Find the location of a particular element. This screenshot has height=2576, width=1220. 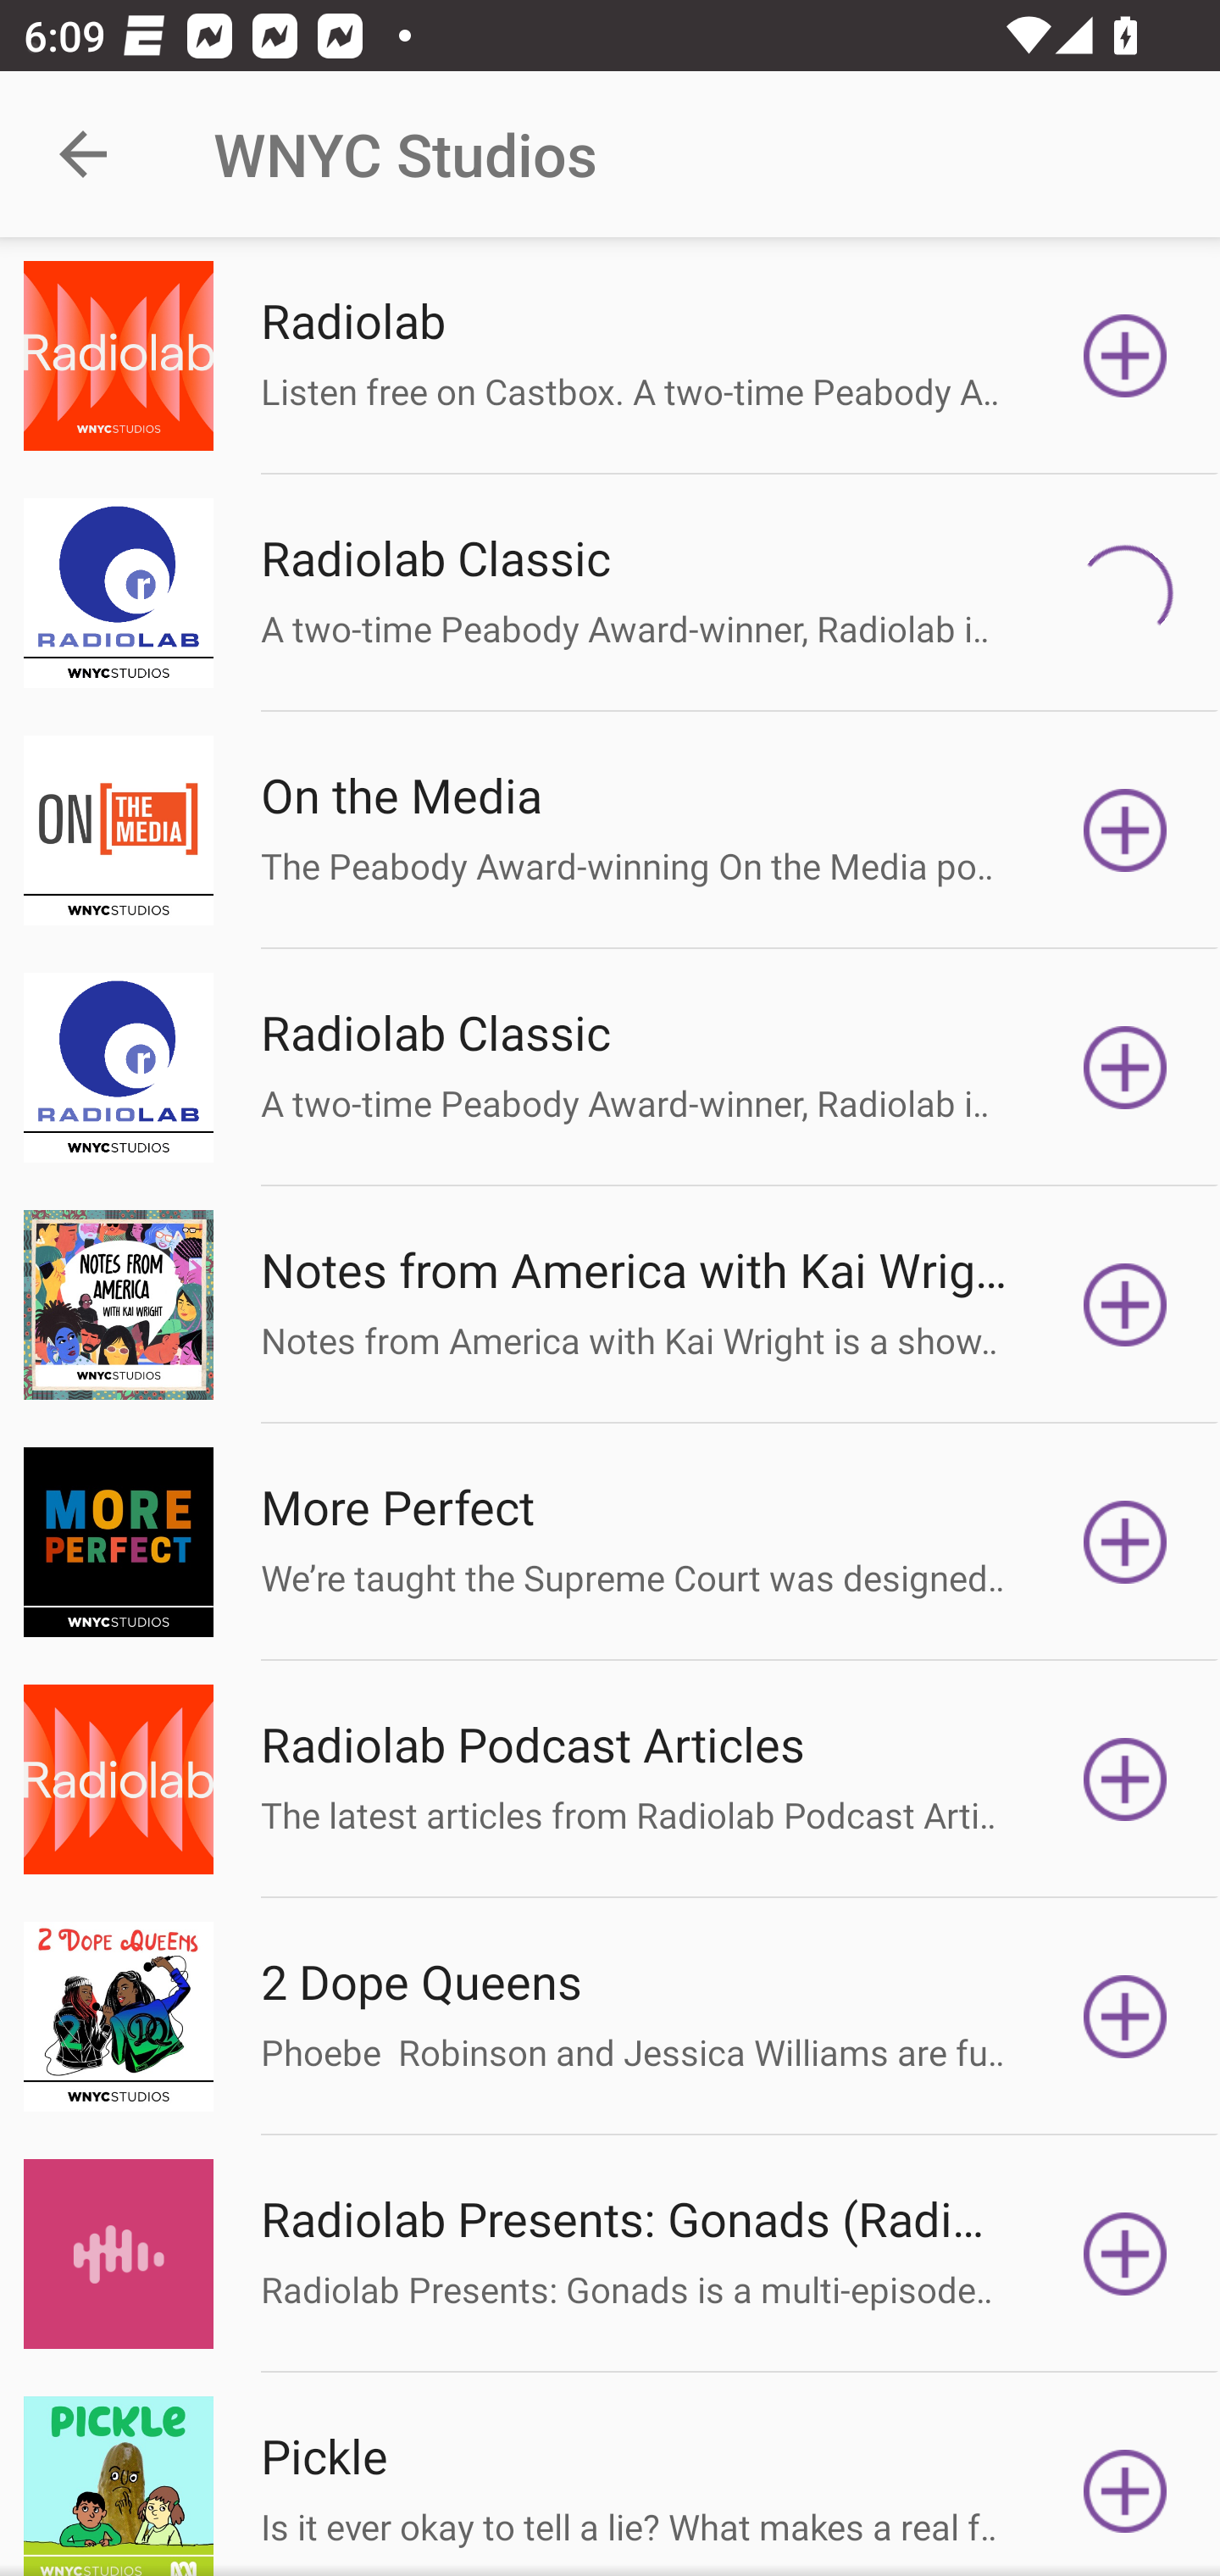

Subscribe is located at coordinates (1125, 1779).